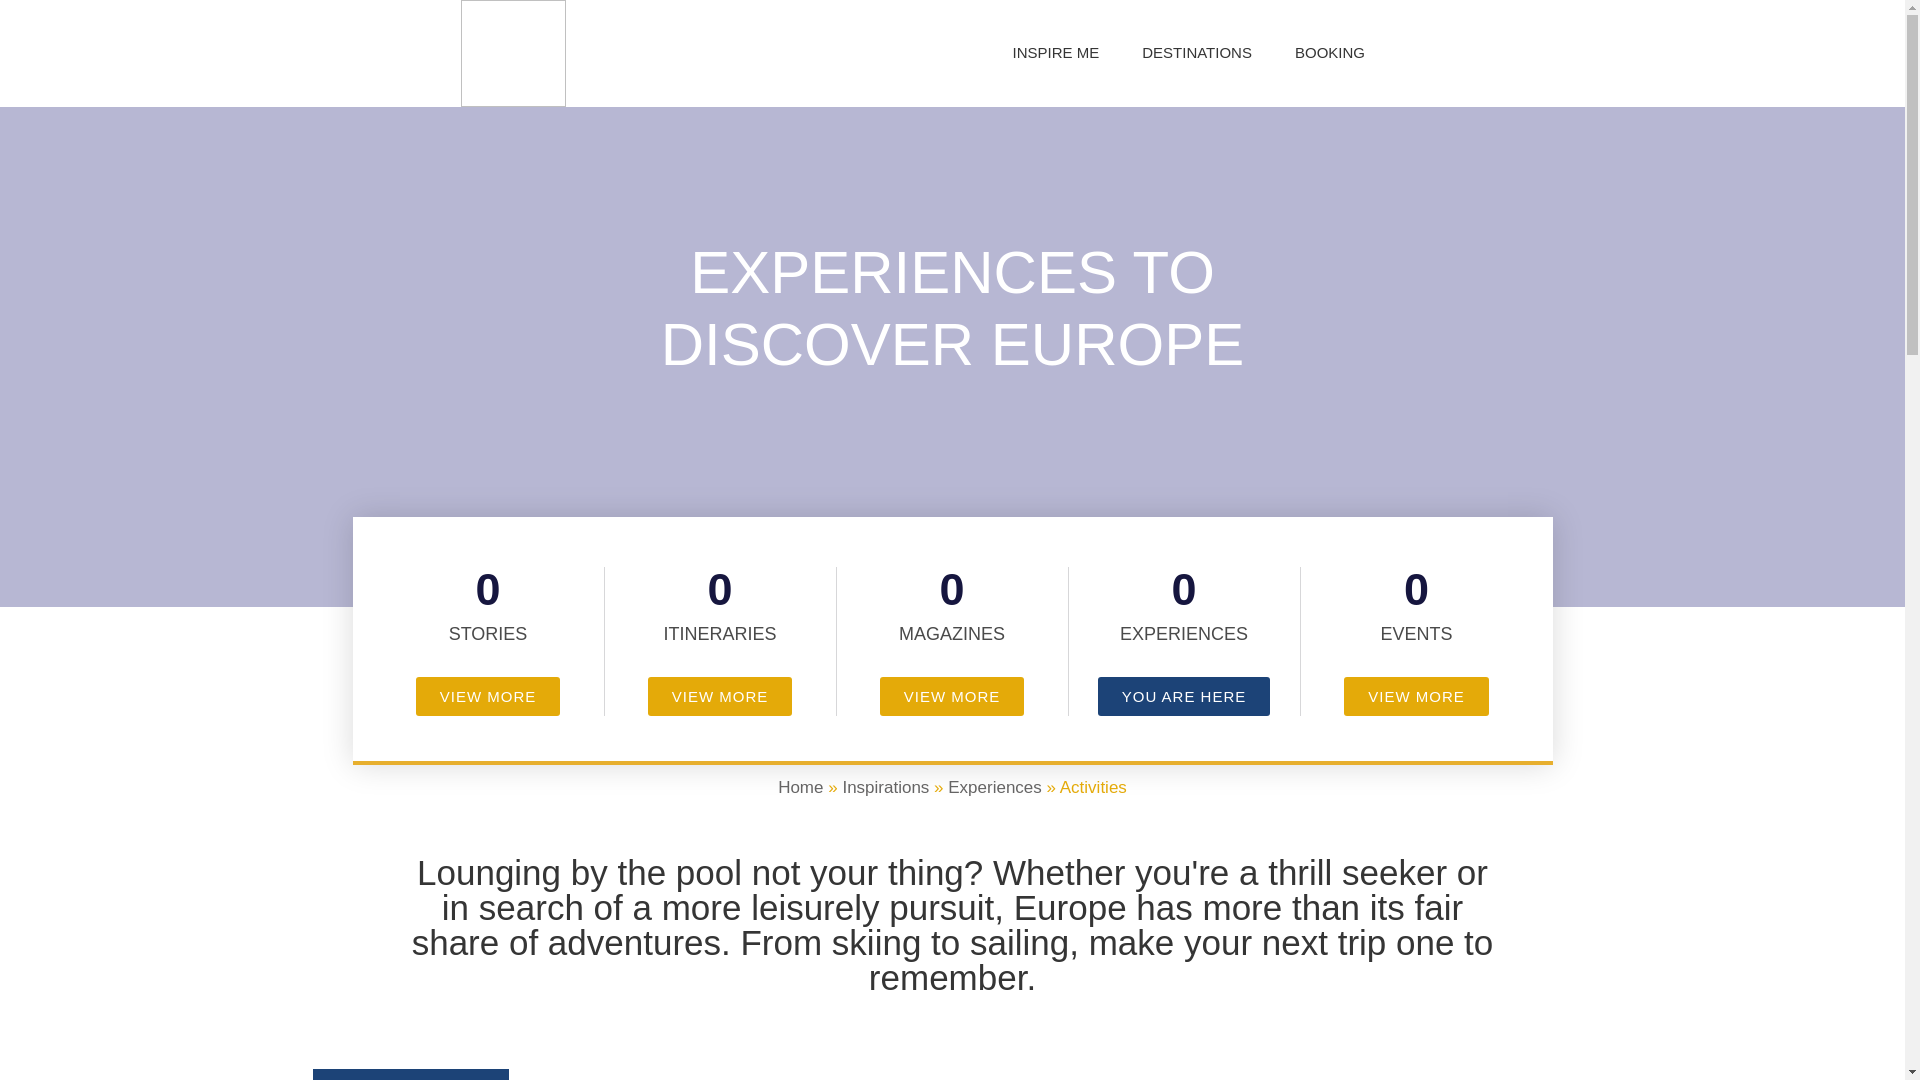 The height and width of the screenshot is (1080, 1920). Describe the element at coordinates (886, 787) in the screenshot. I see `Inspirations` at that location.